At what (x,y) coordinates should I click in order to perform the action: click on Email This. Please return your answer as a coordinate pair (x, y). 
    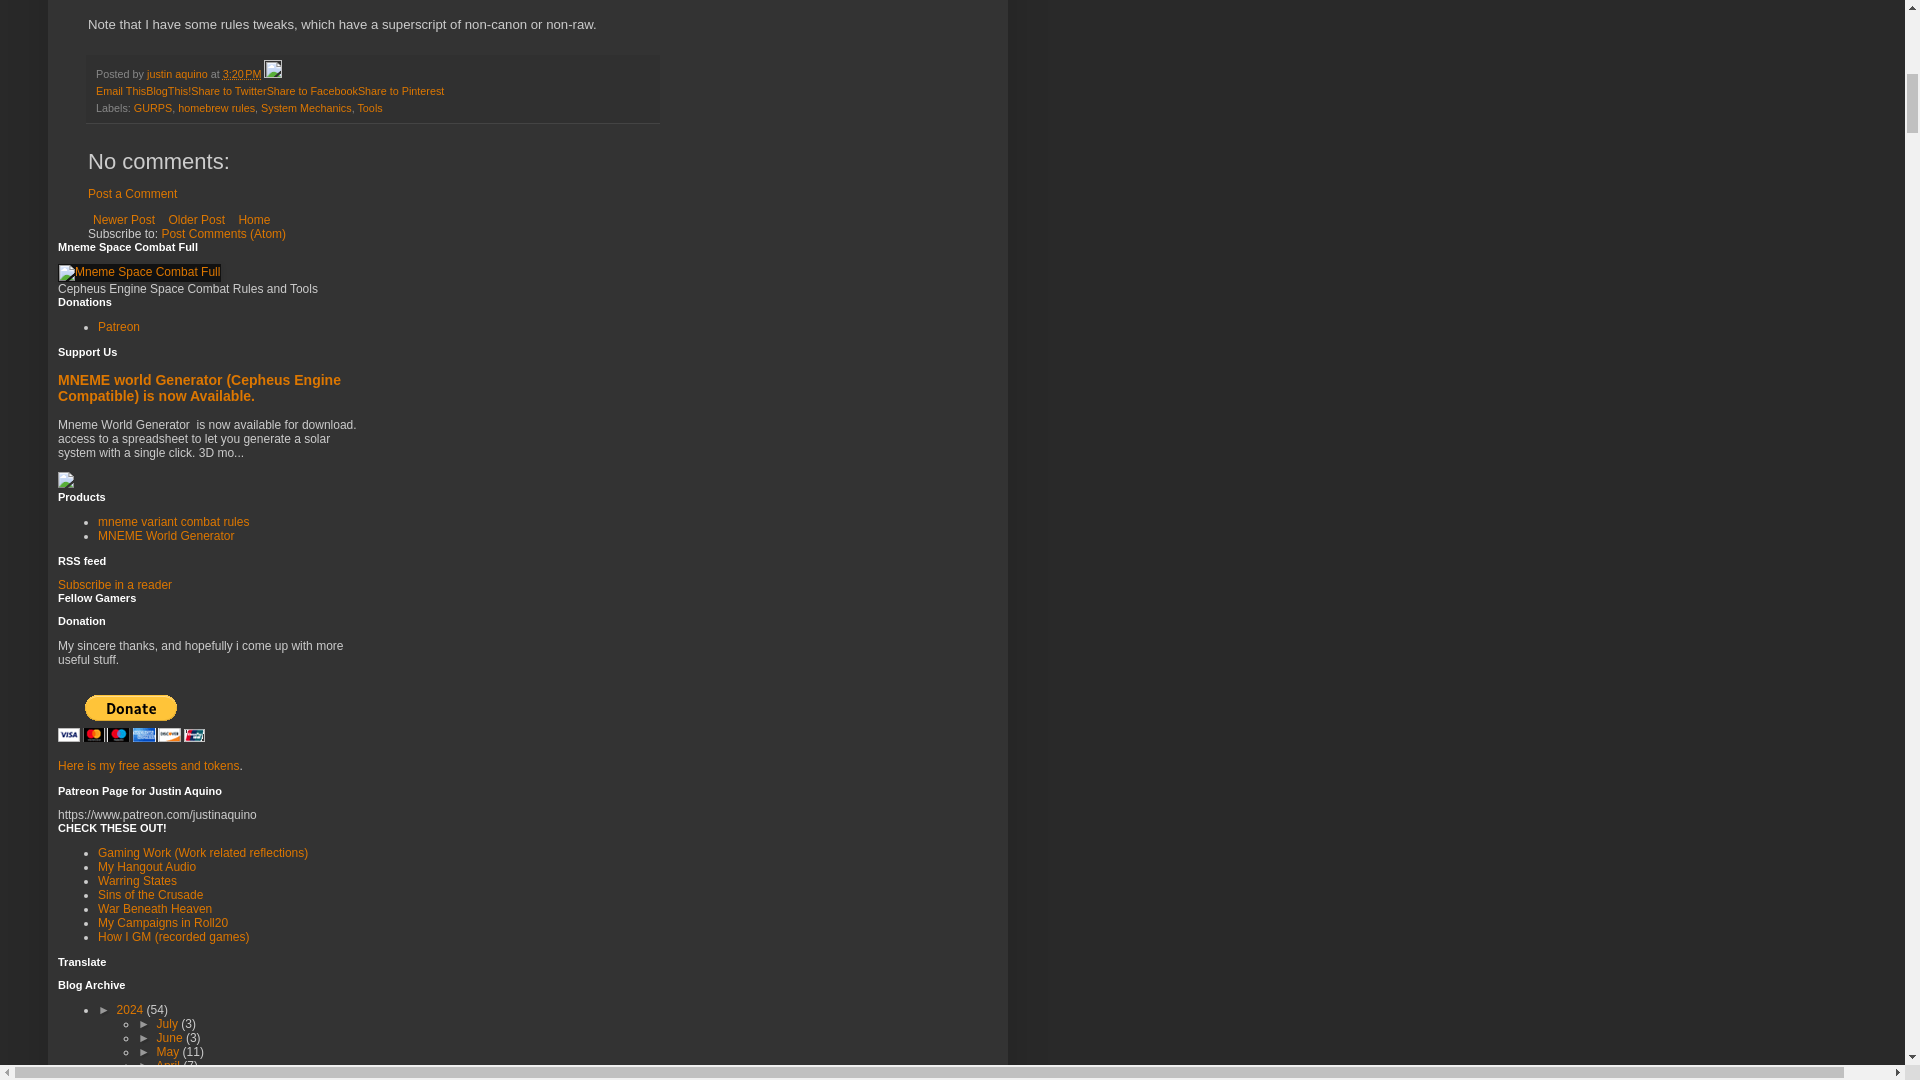
    Looking at the image, I should click on (120, 91).